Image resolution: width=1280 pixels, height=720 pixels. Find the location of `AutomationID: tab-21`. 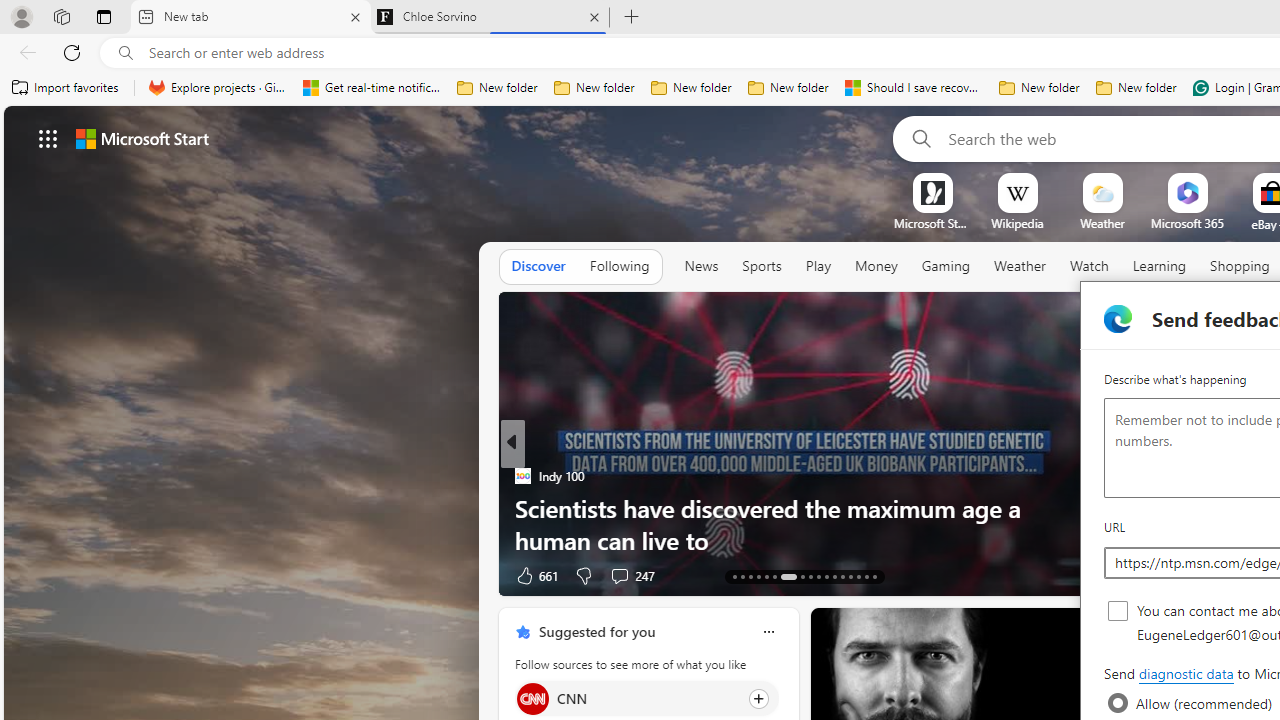

AutomationID: tab-21 is located at coordinates (810, 576).